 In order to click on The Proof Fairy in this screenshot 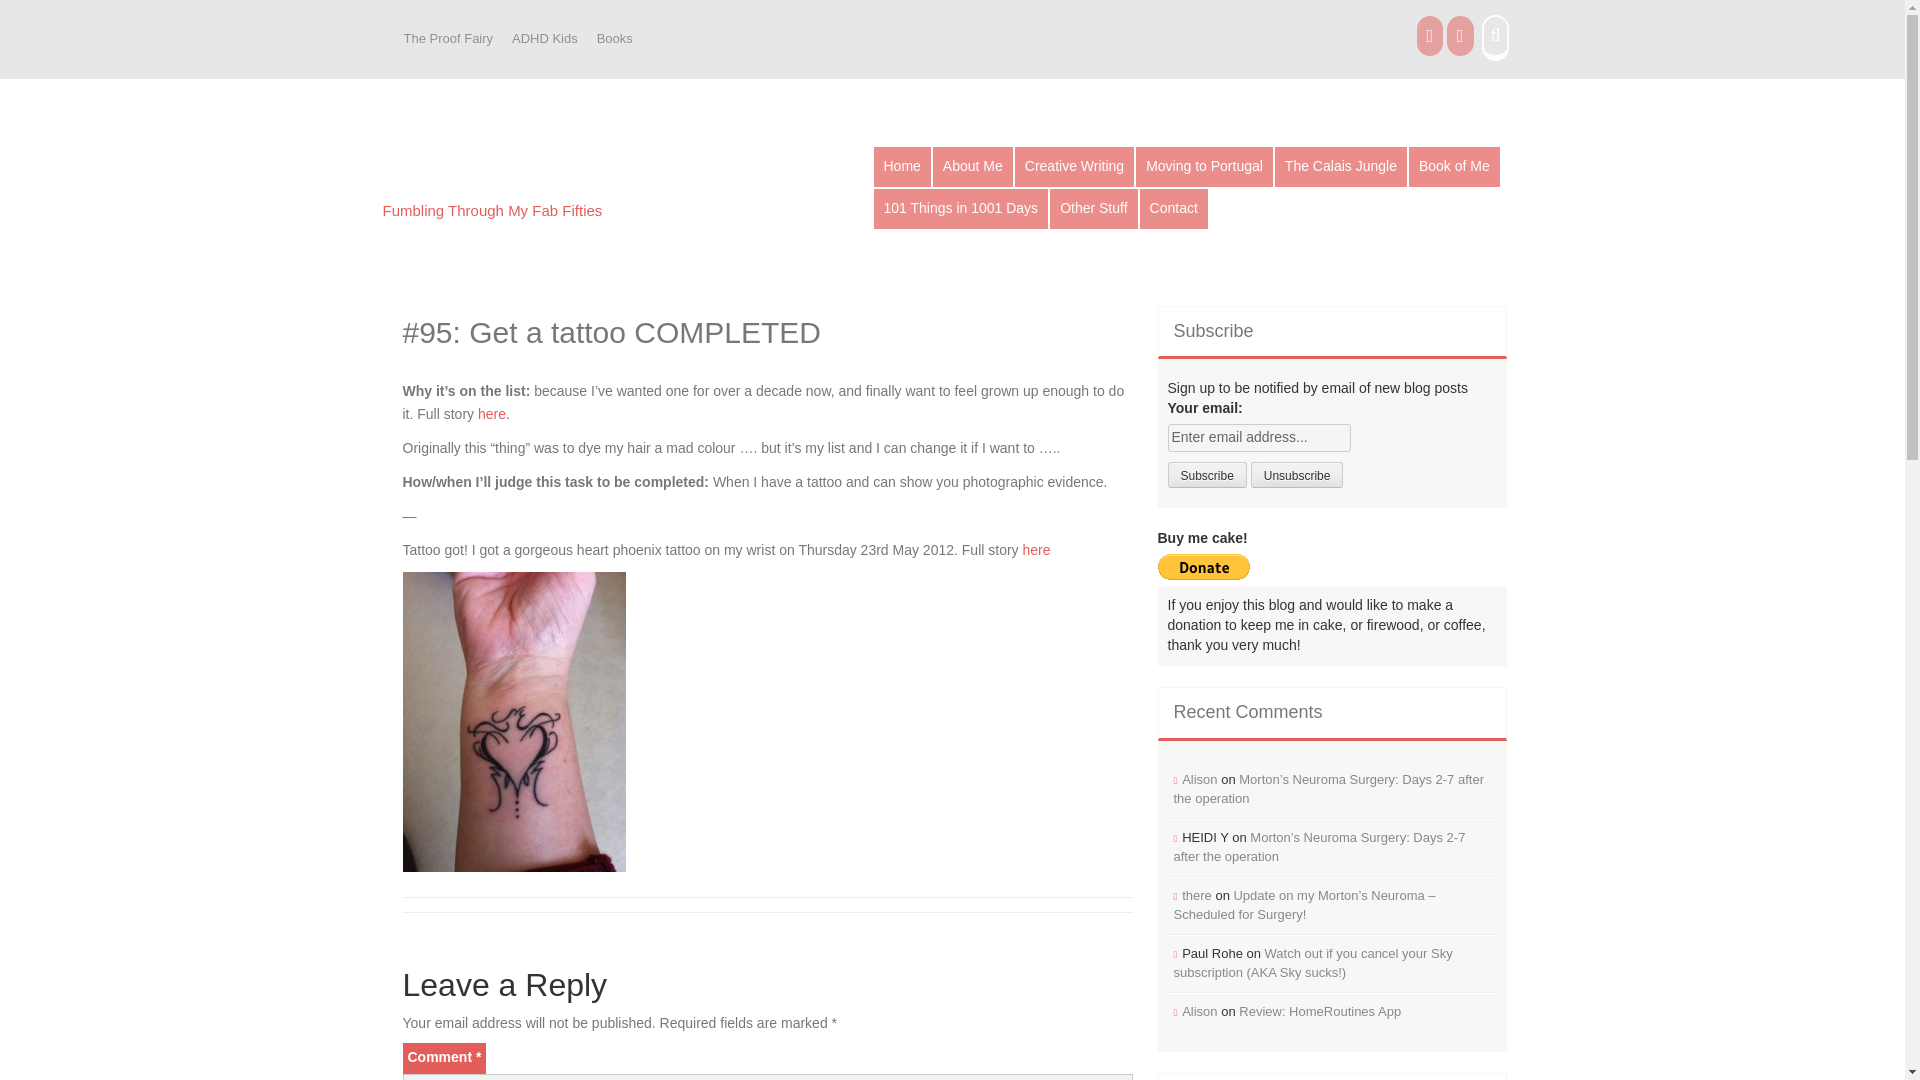, I will do `click(447, 39)`.